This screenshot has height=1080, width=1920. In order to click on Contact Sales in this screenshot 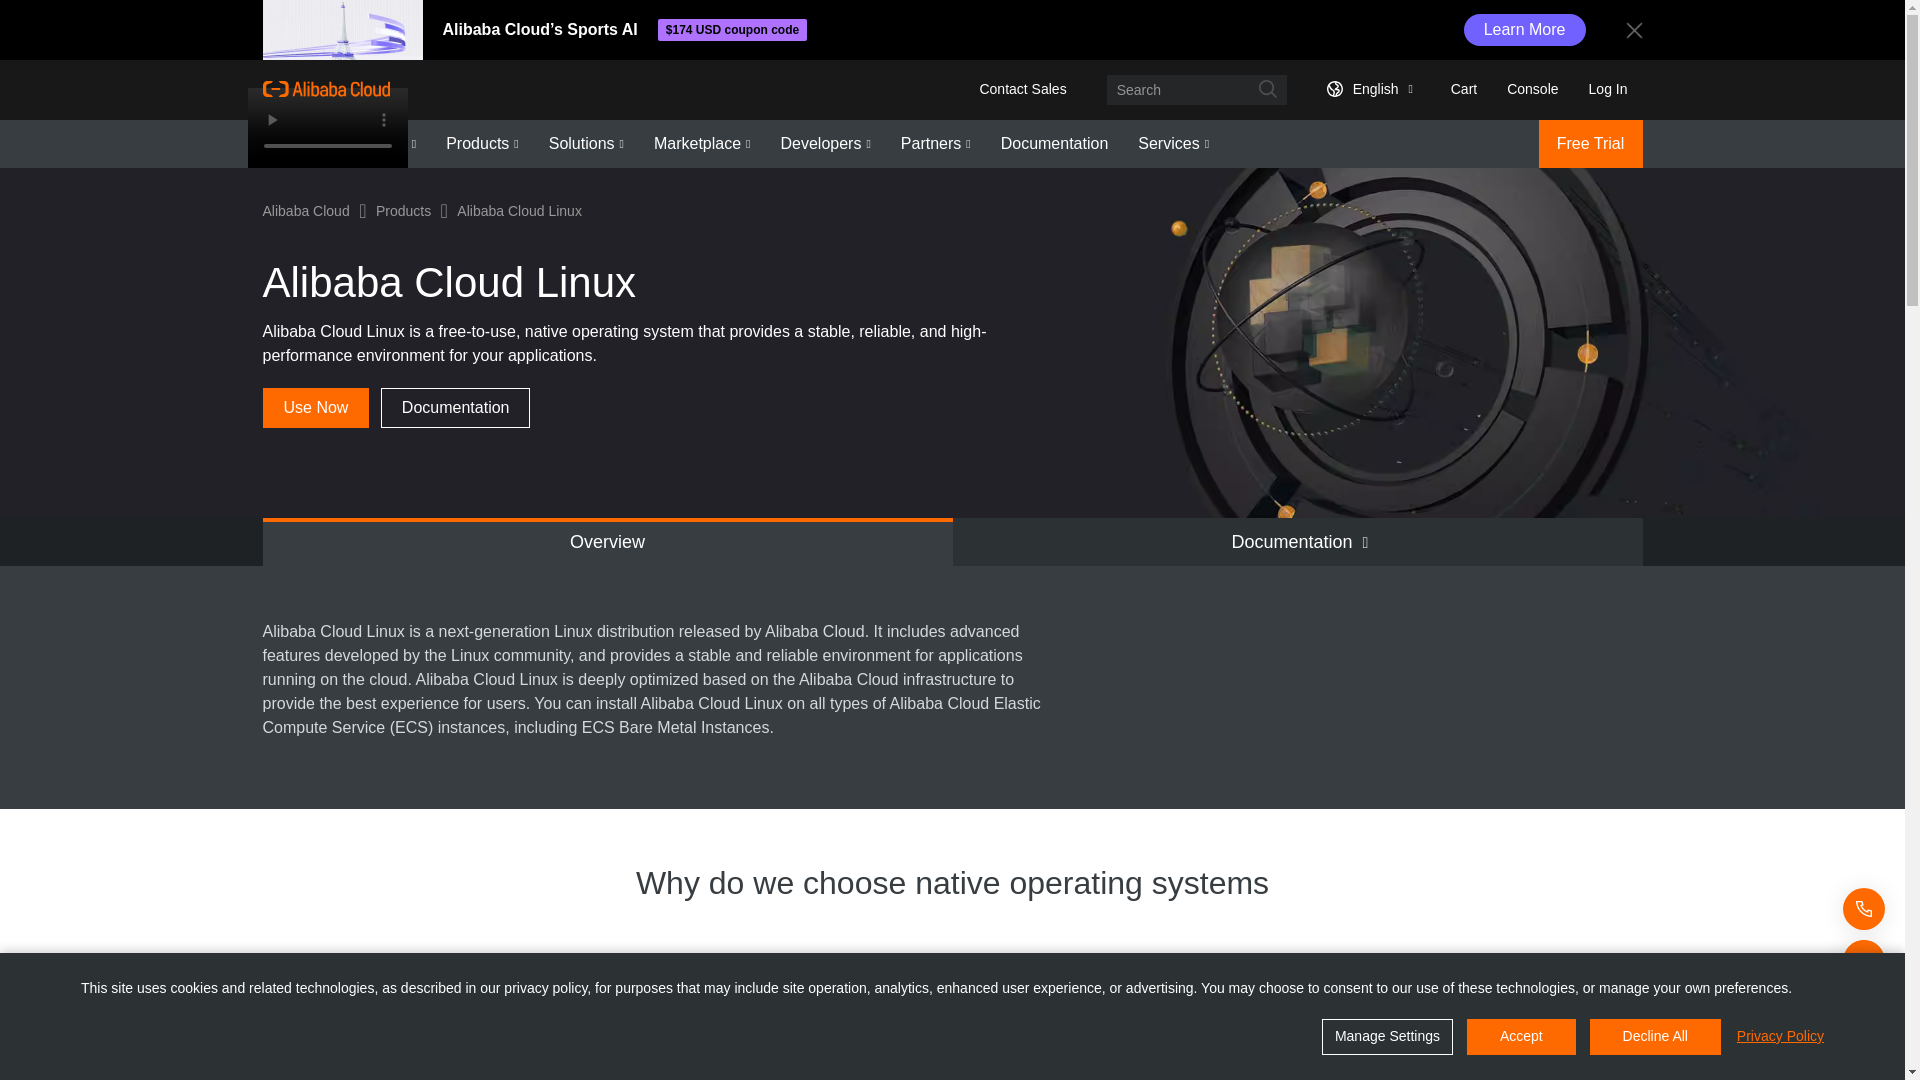, I will do `click(1022, 88)`.